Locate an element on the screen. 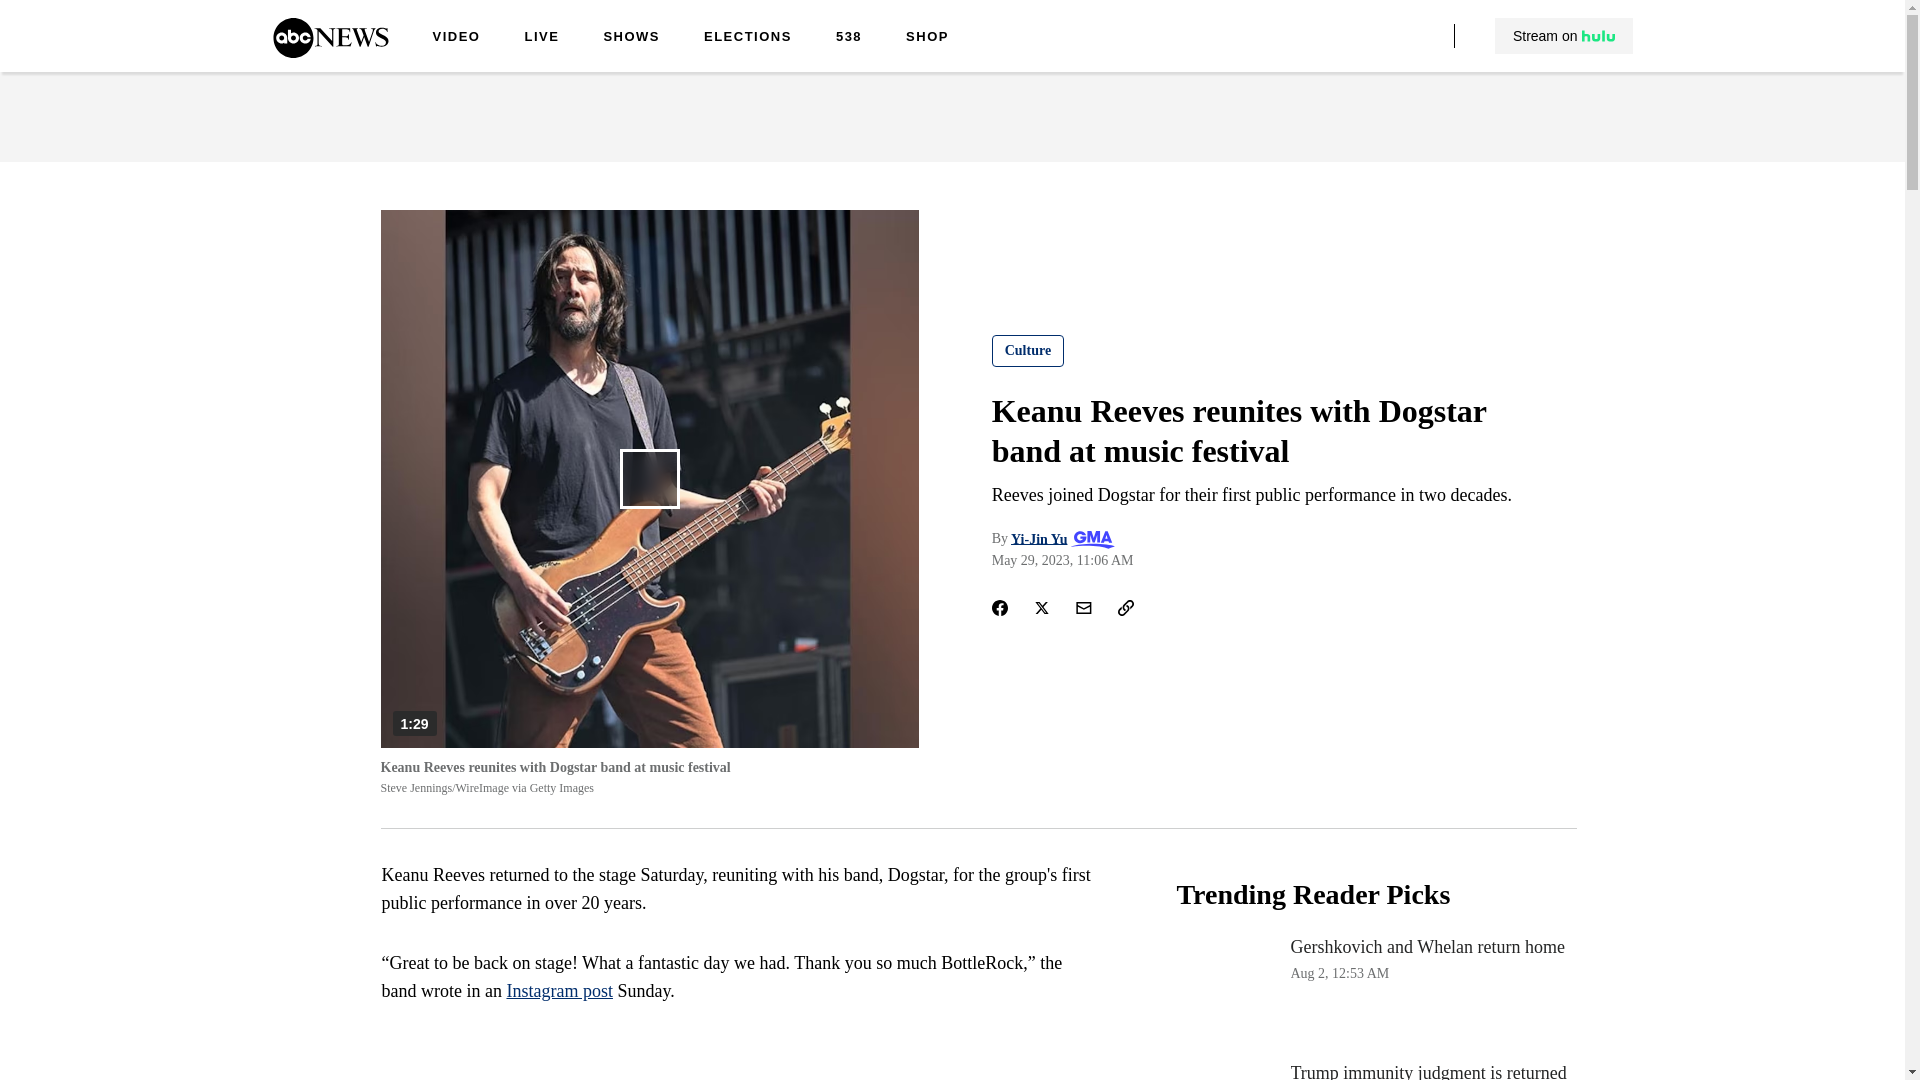 The image size is (1920, 1080). SHOWS is located at coordinates (631, 38).